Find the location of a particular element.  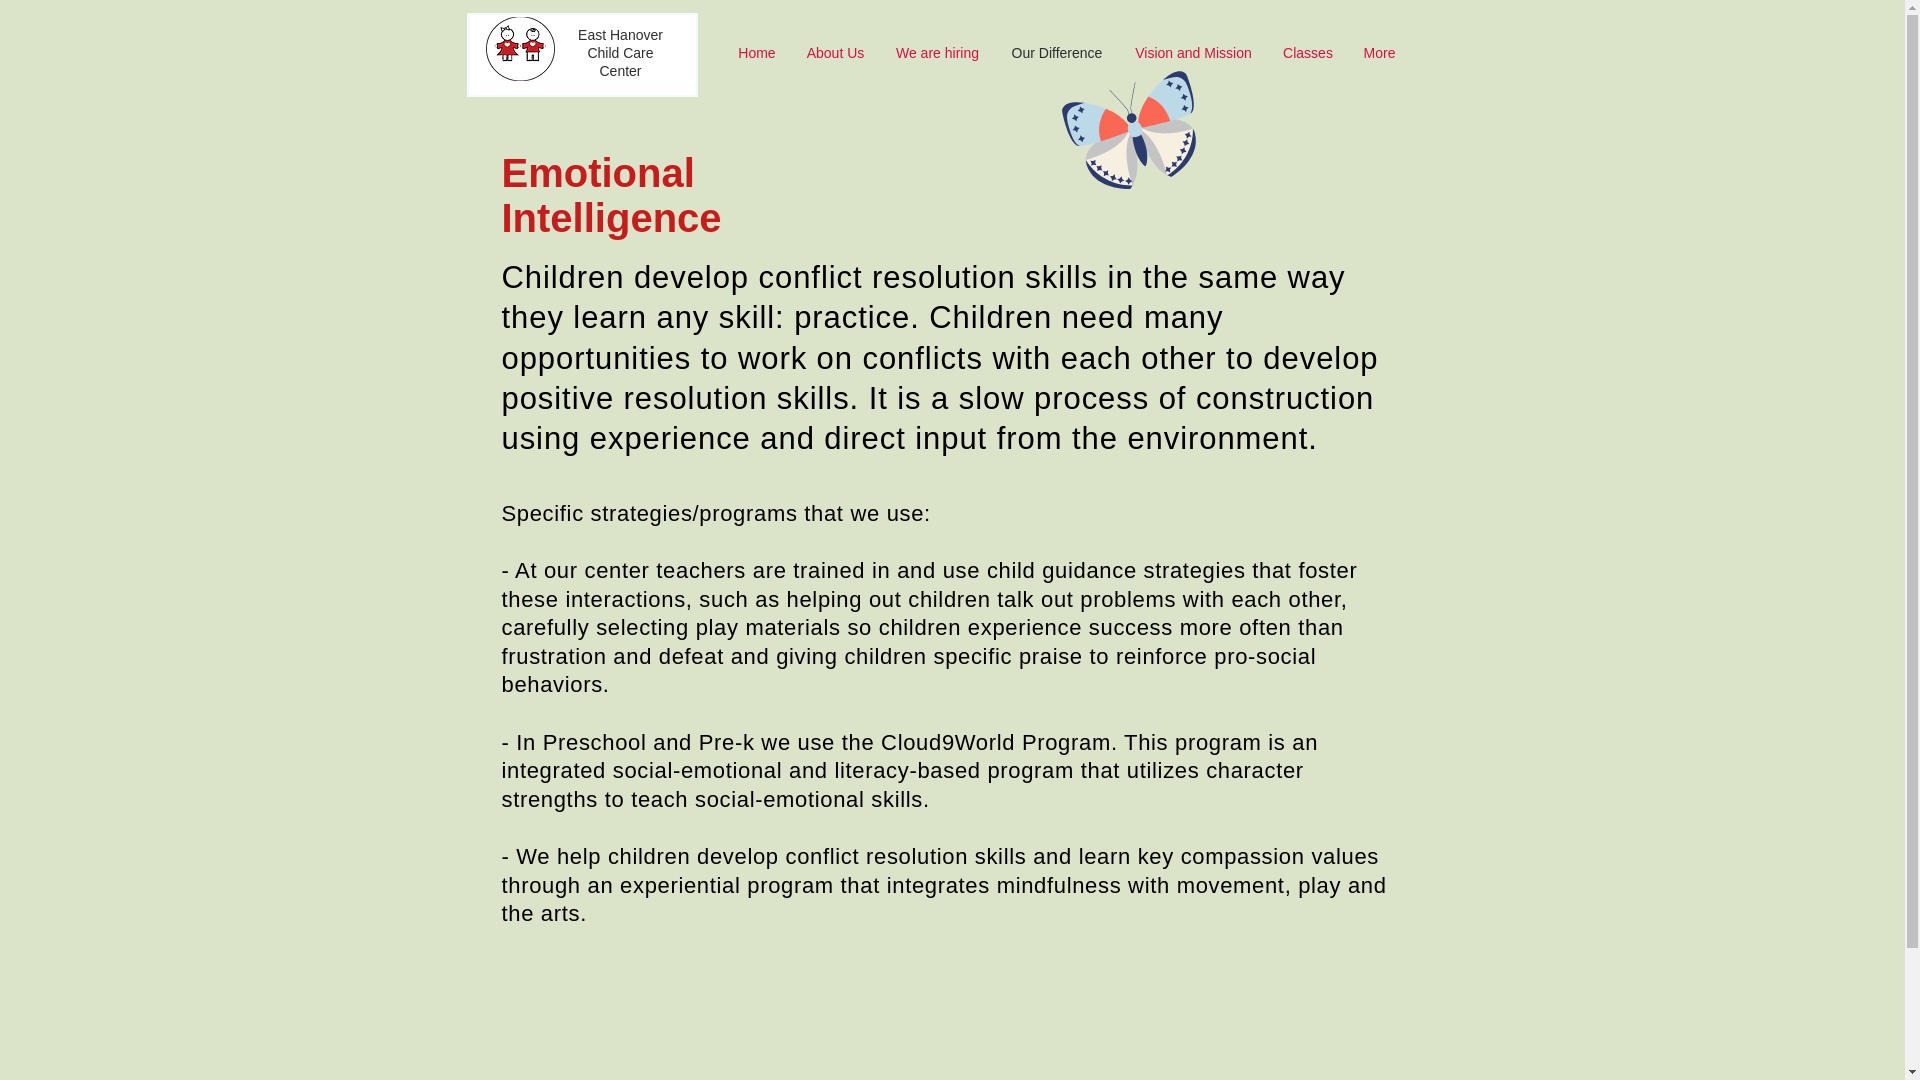

East Hanover Child Care Center is located at coordinates (620, 52).